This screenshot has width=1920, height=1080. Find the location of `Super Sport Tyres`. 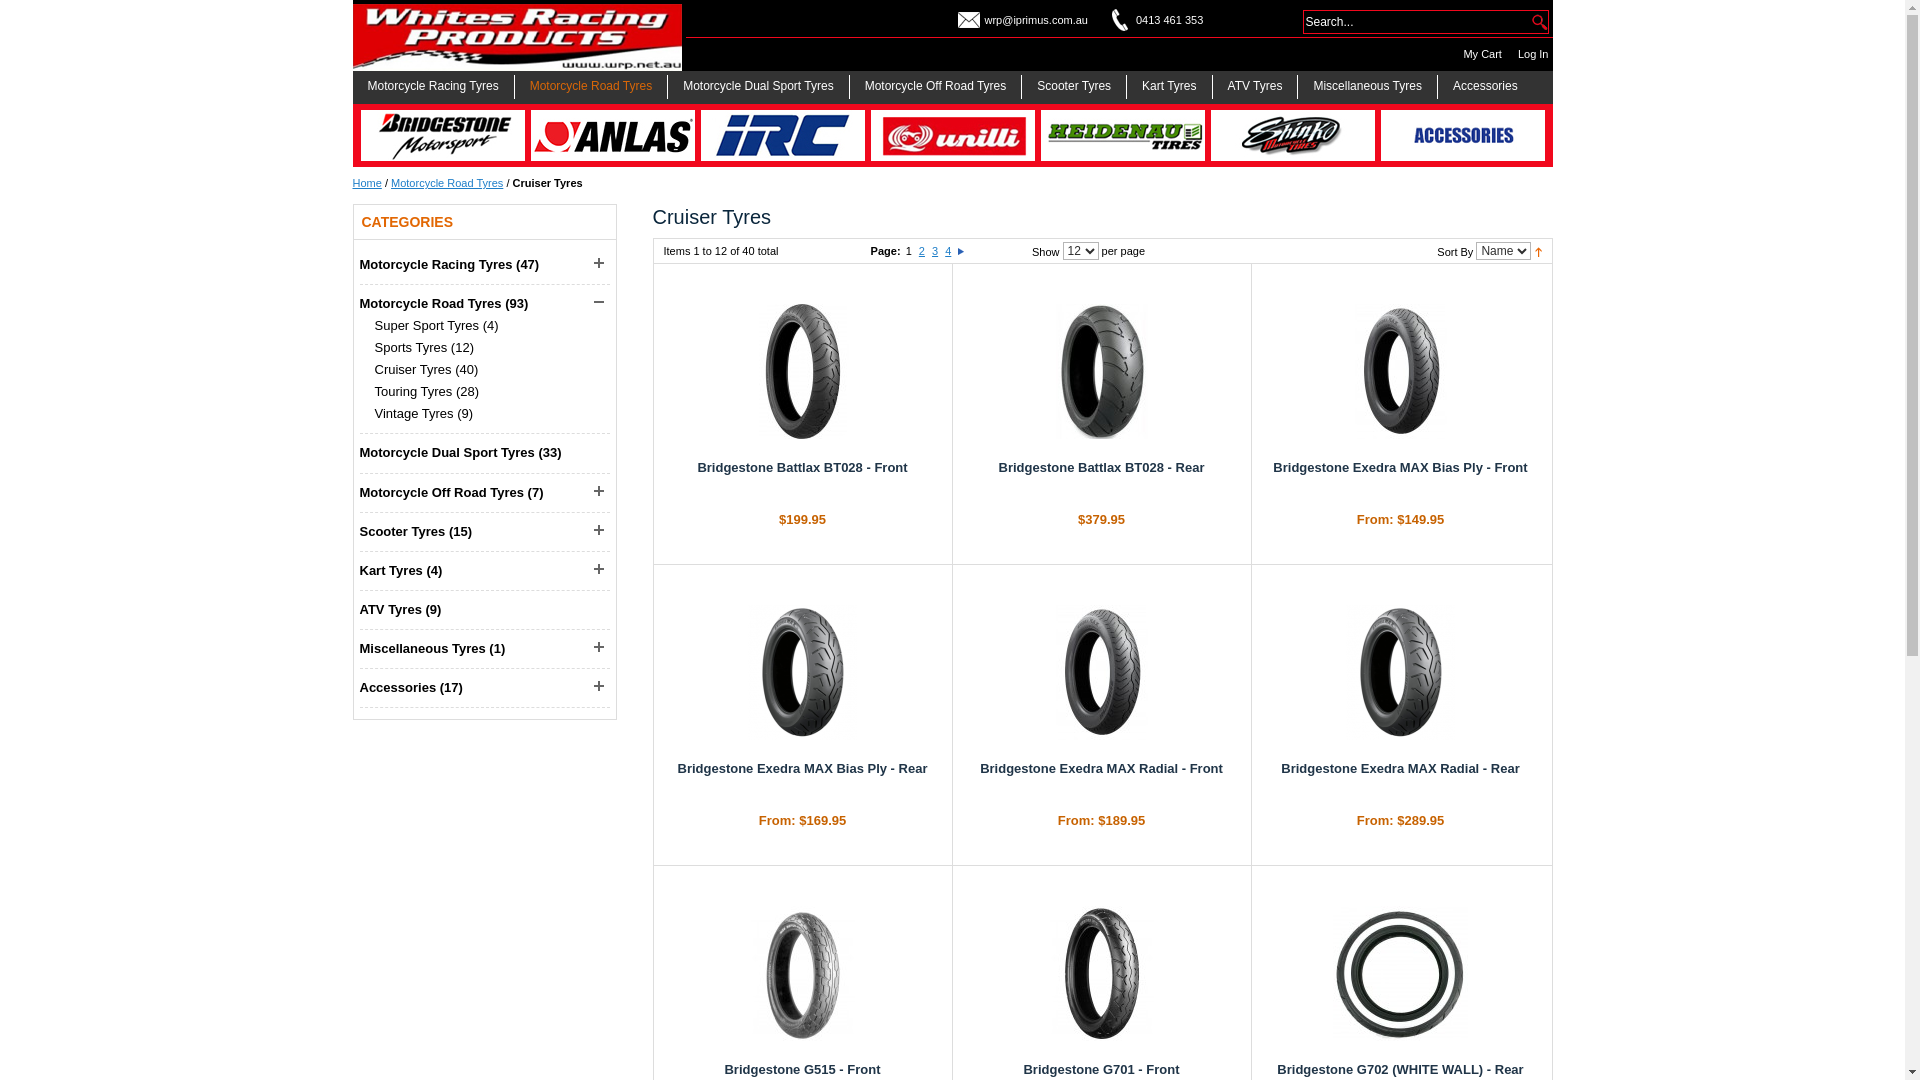

Super Sport Tyres is located at coordinates (426, 326).